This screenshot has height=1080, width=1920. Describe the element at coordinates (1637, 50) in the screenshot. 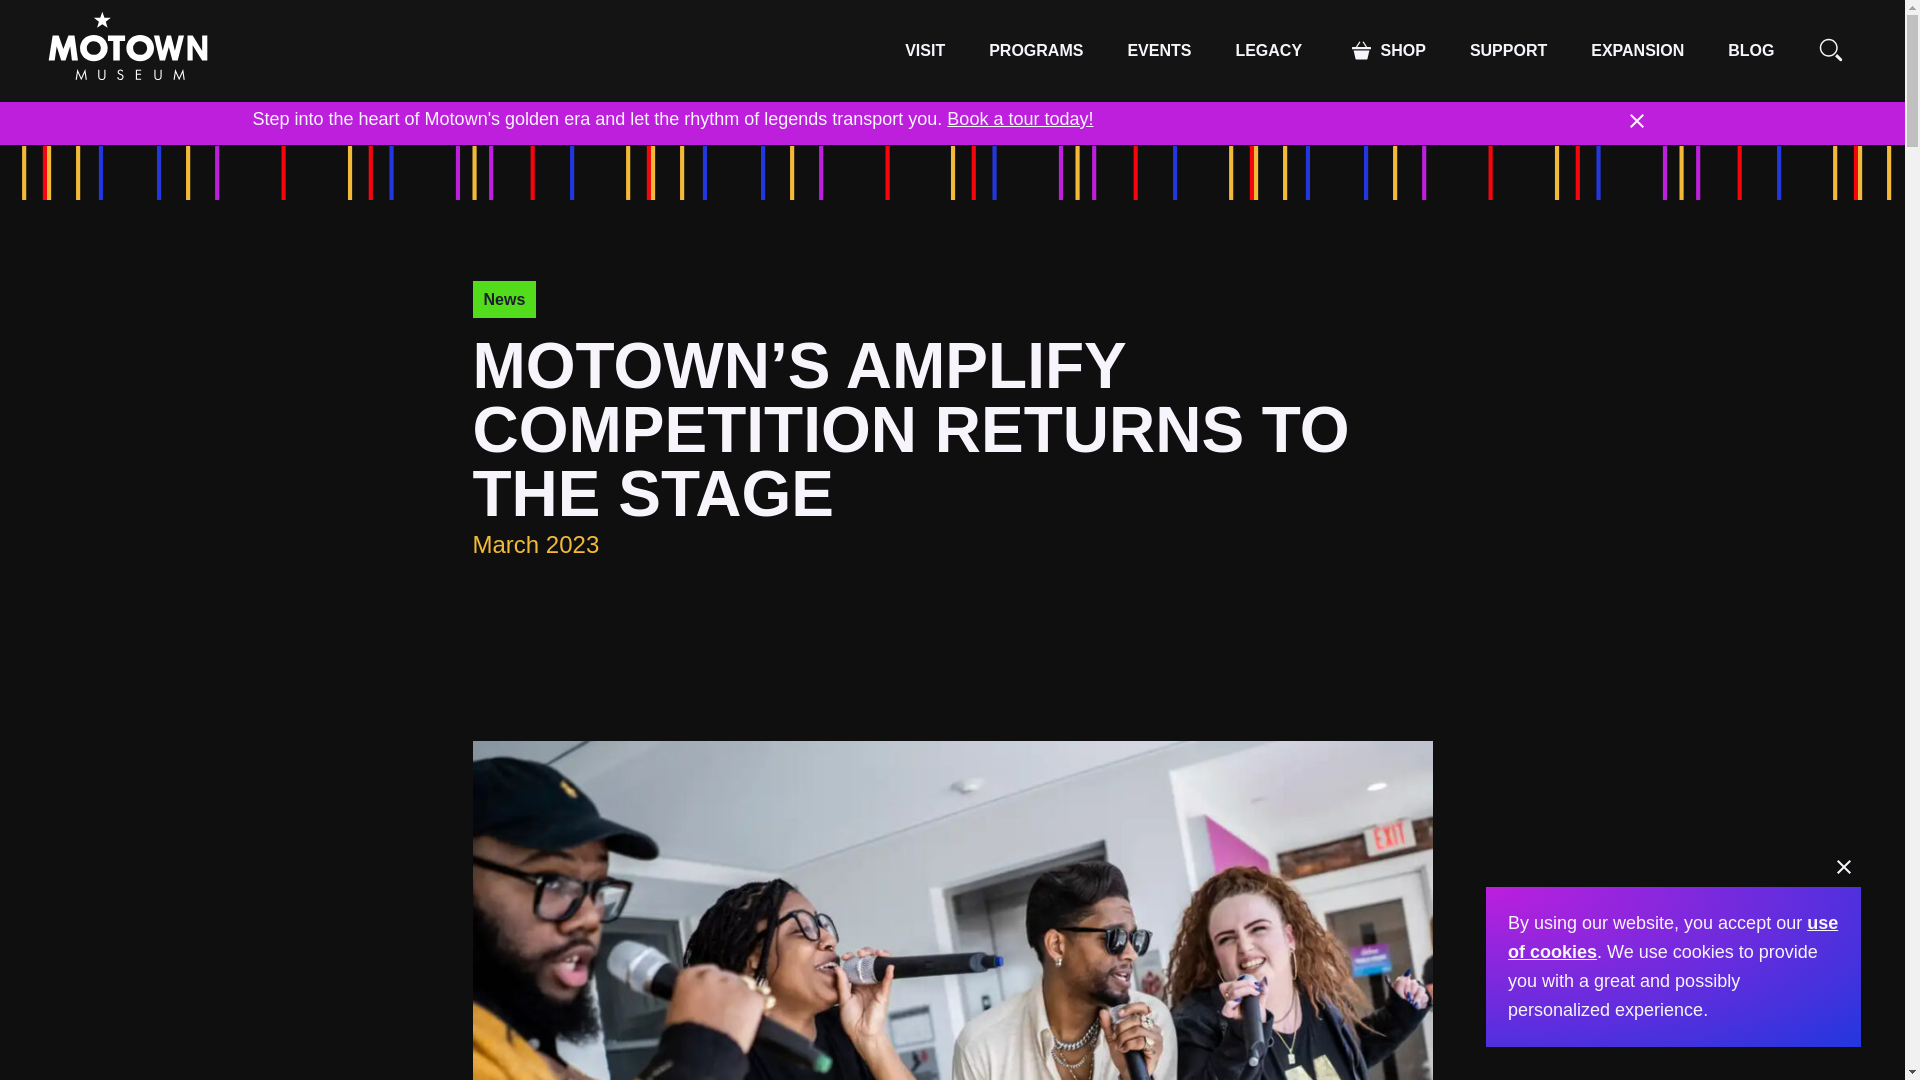

I see `EXPANSION` at that location.